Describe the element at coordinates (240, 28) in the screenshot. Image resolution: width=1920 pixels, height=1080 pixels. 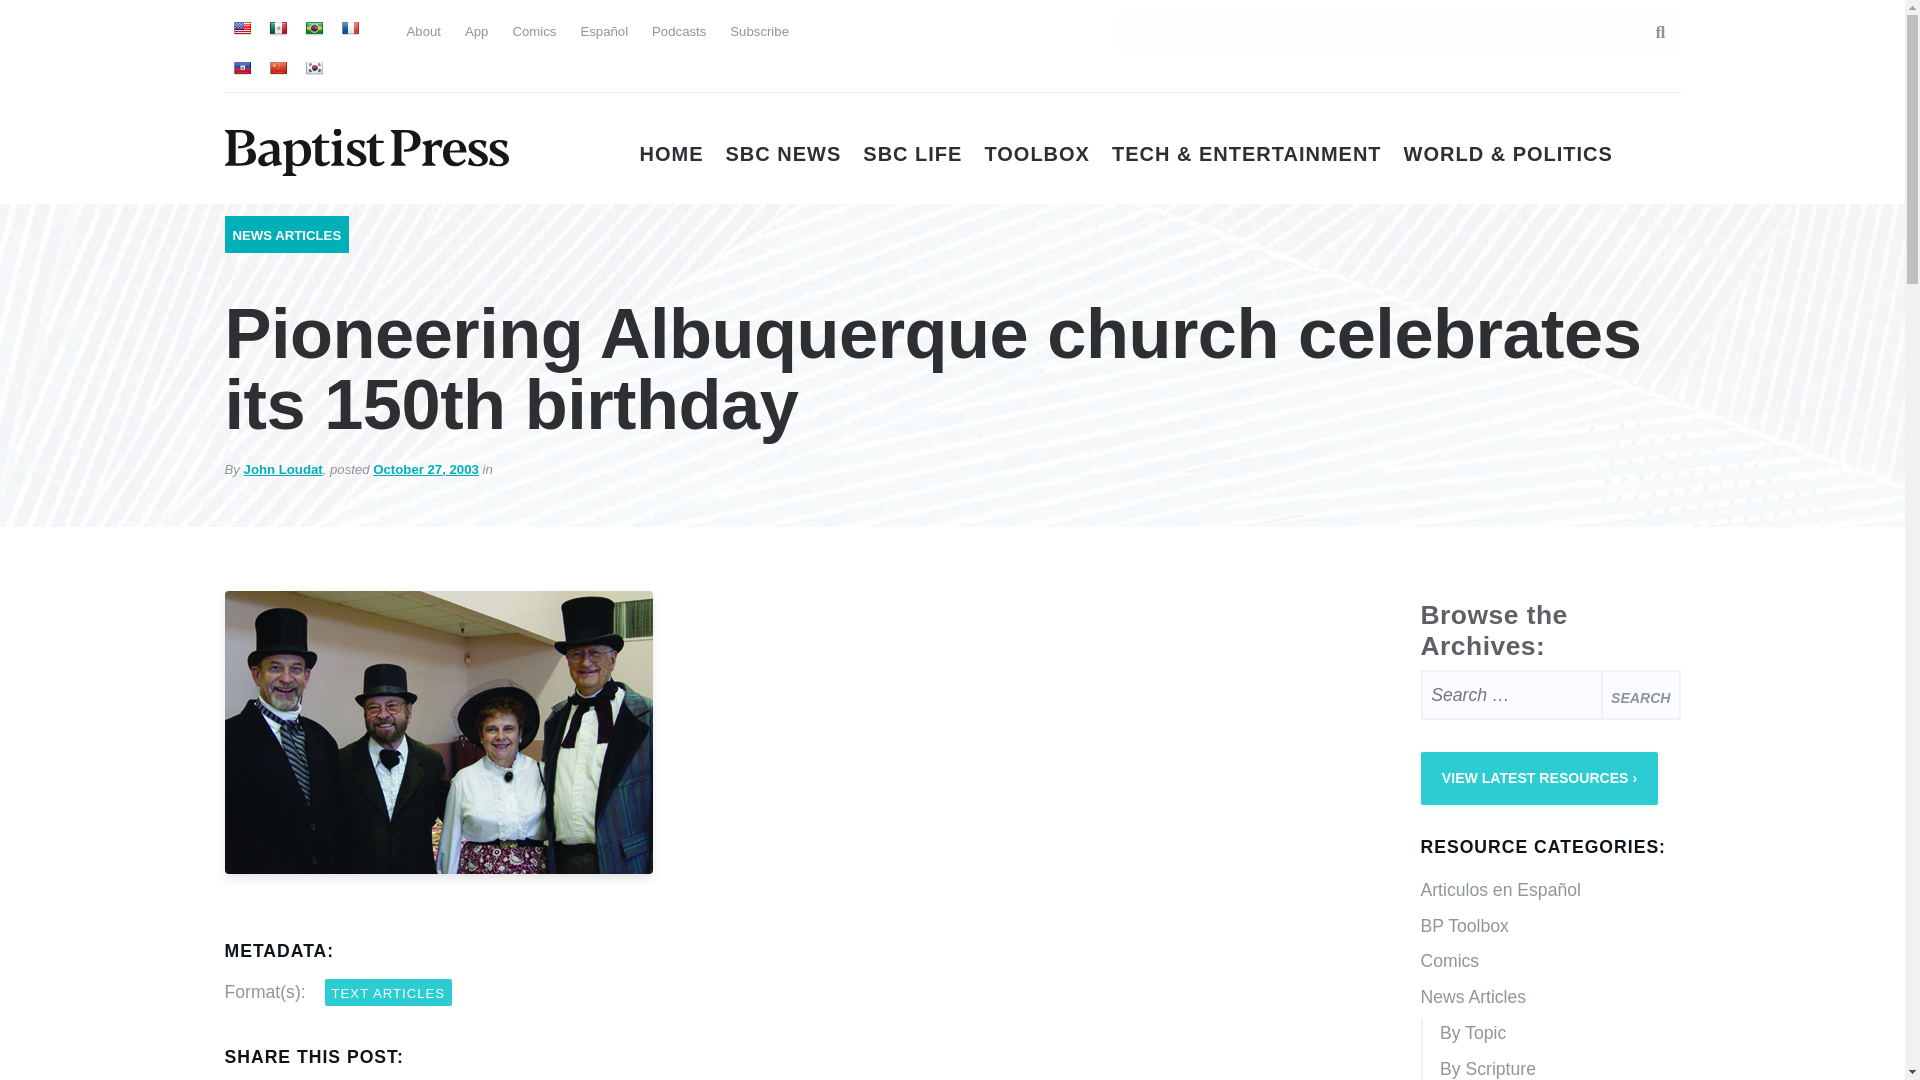
I see `English` at that location.